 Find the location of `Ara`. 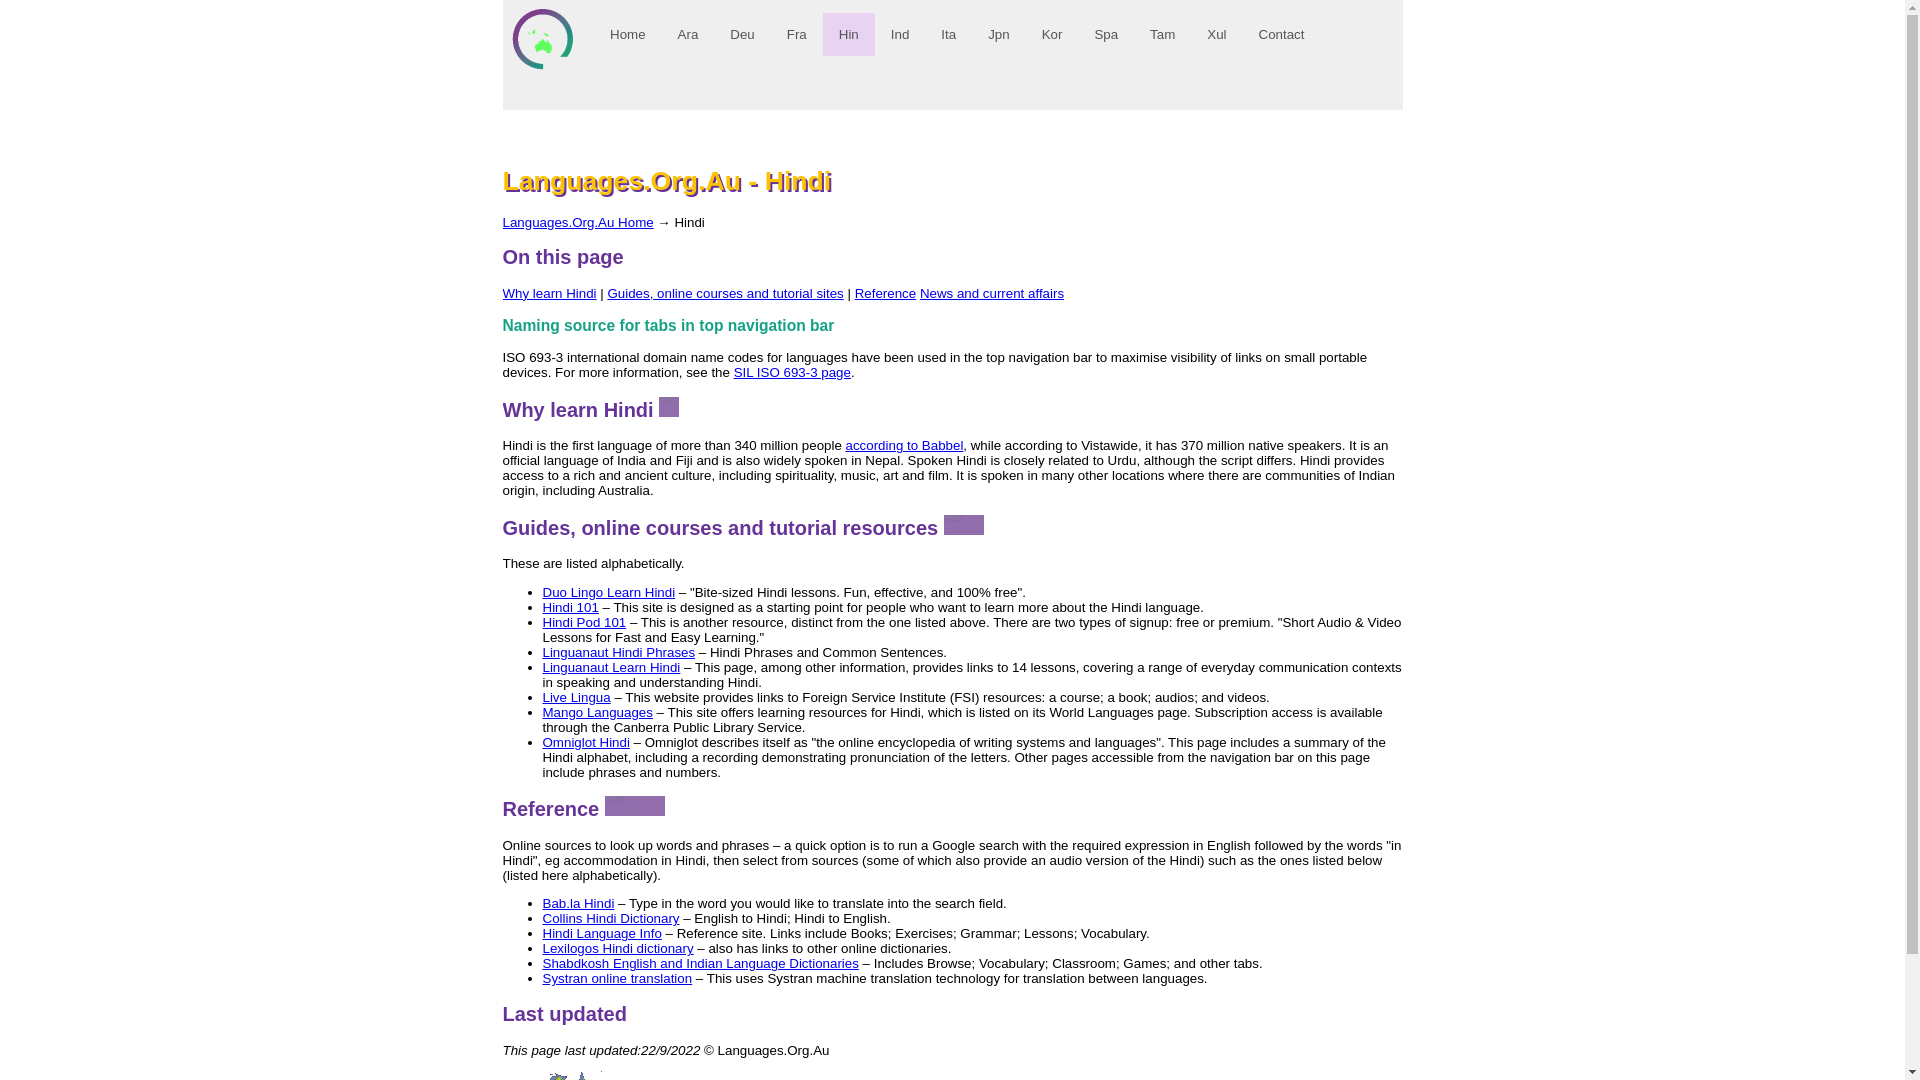

Ara is located at coordinates (688, 34).